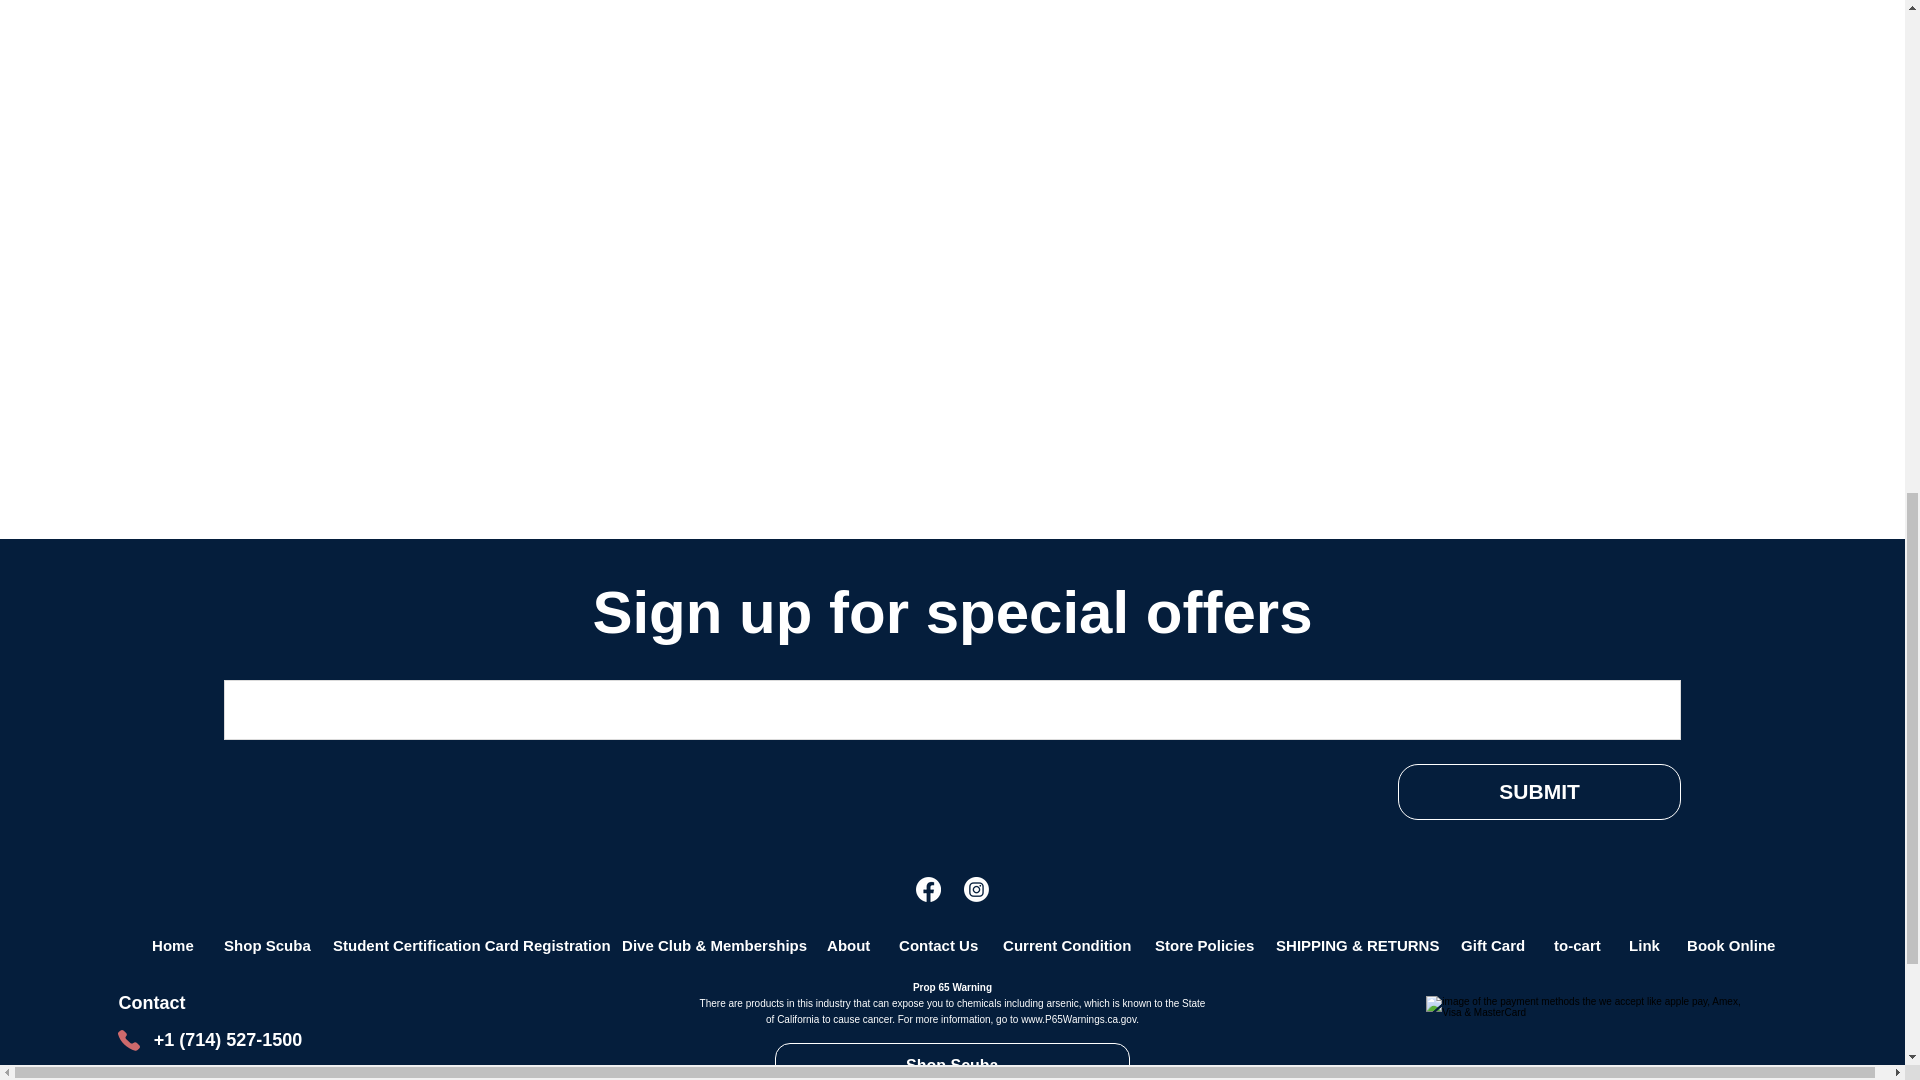 This screenshot has height=1080, width=1920. Describe the element at coordinates (1574, 945) in the screenshot. I see `to-cart` at that location.